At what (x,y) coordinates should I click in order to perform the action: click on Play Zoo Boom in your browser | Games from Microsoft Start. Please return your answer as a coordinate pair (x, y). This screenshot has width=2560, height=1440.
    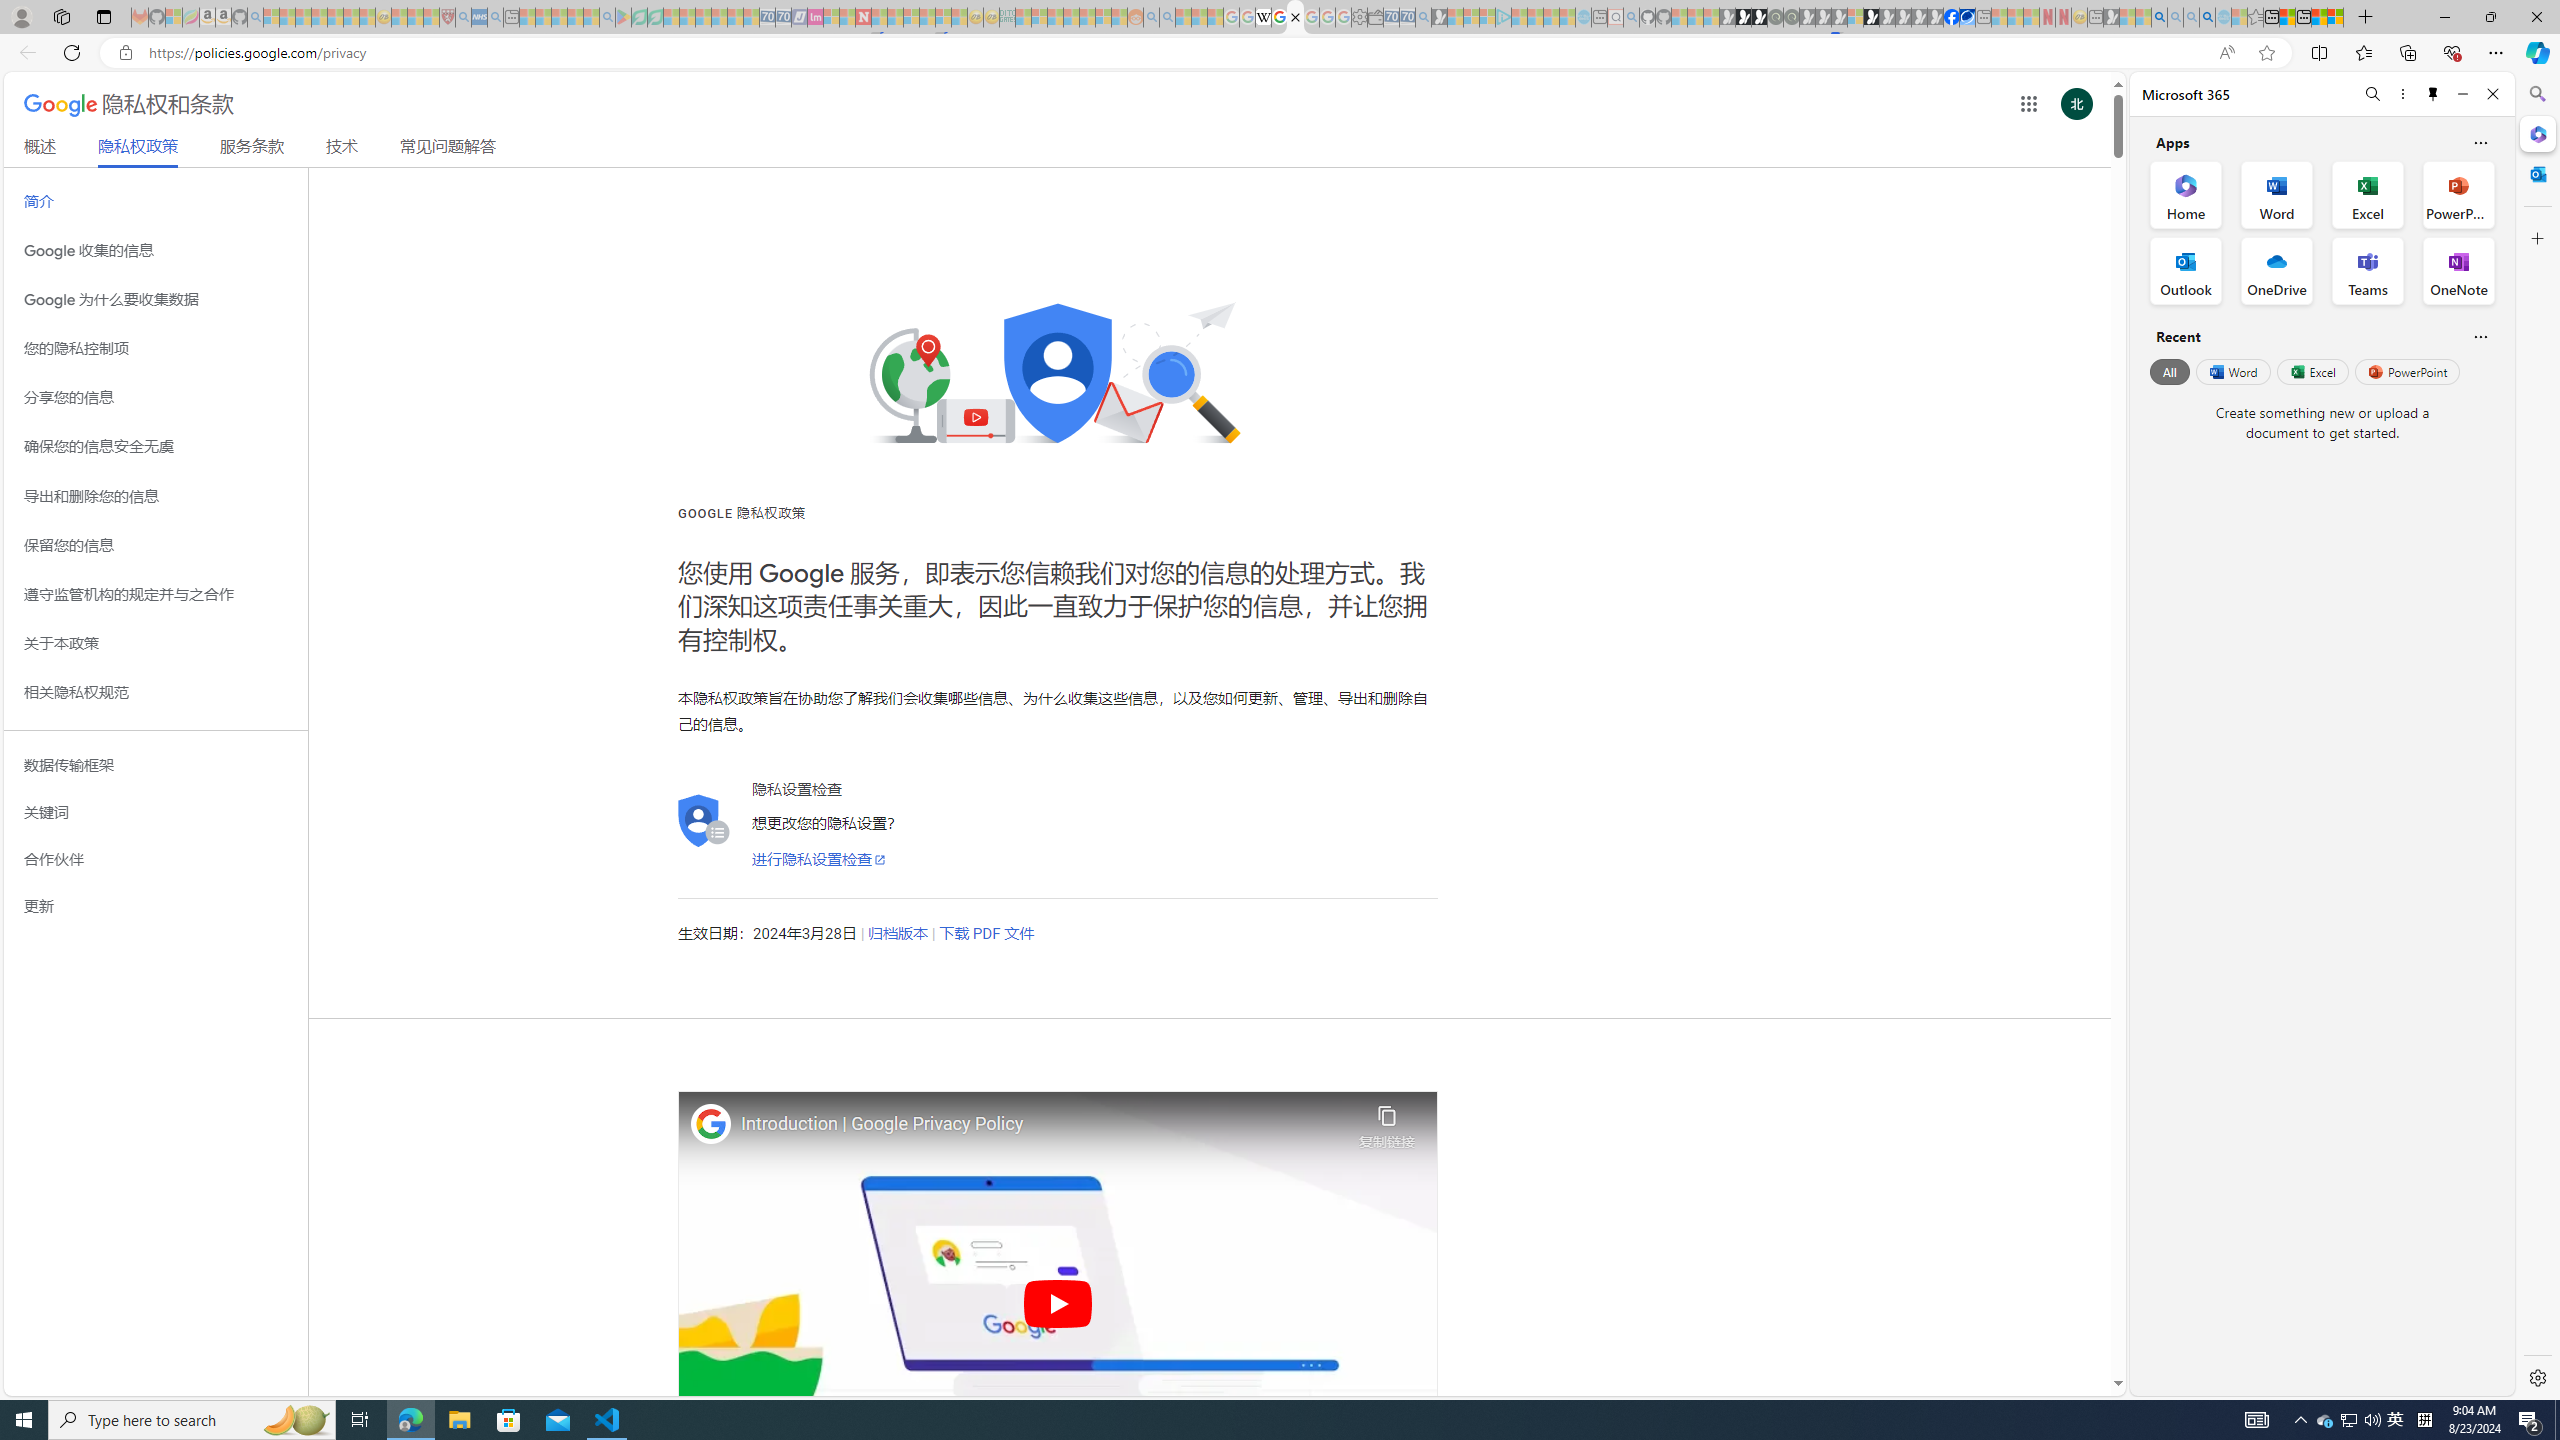
    Looking at the image, I should click on (1744, 17).